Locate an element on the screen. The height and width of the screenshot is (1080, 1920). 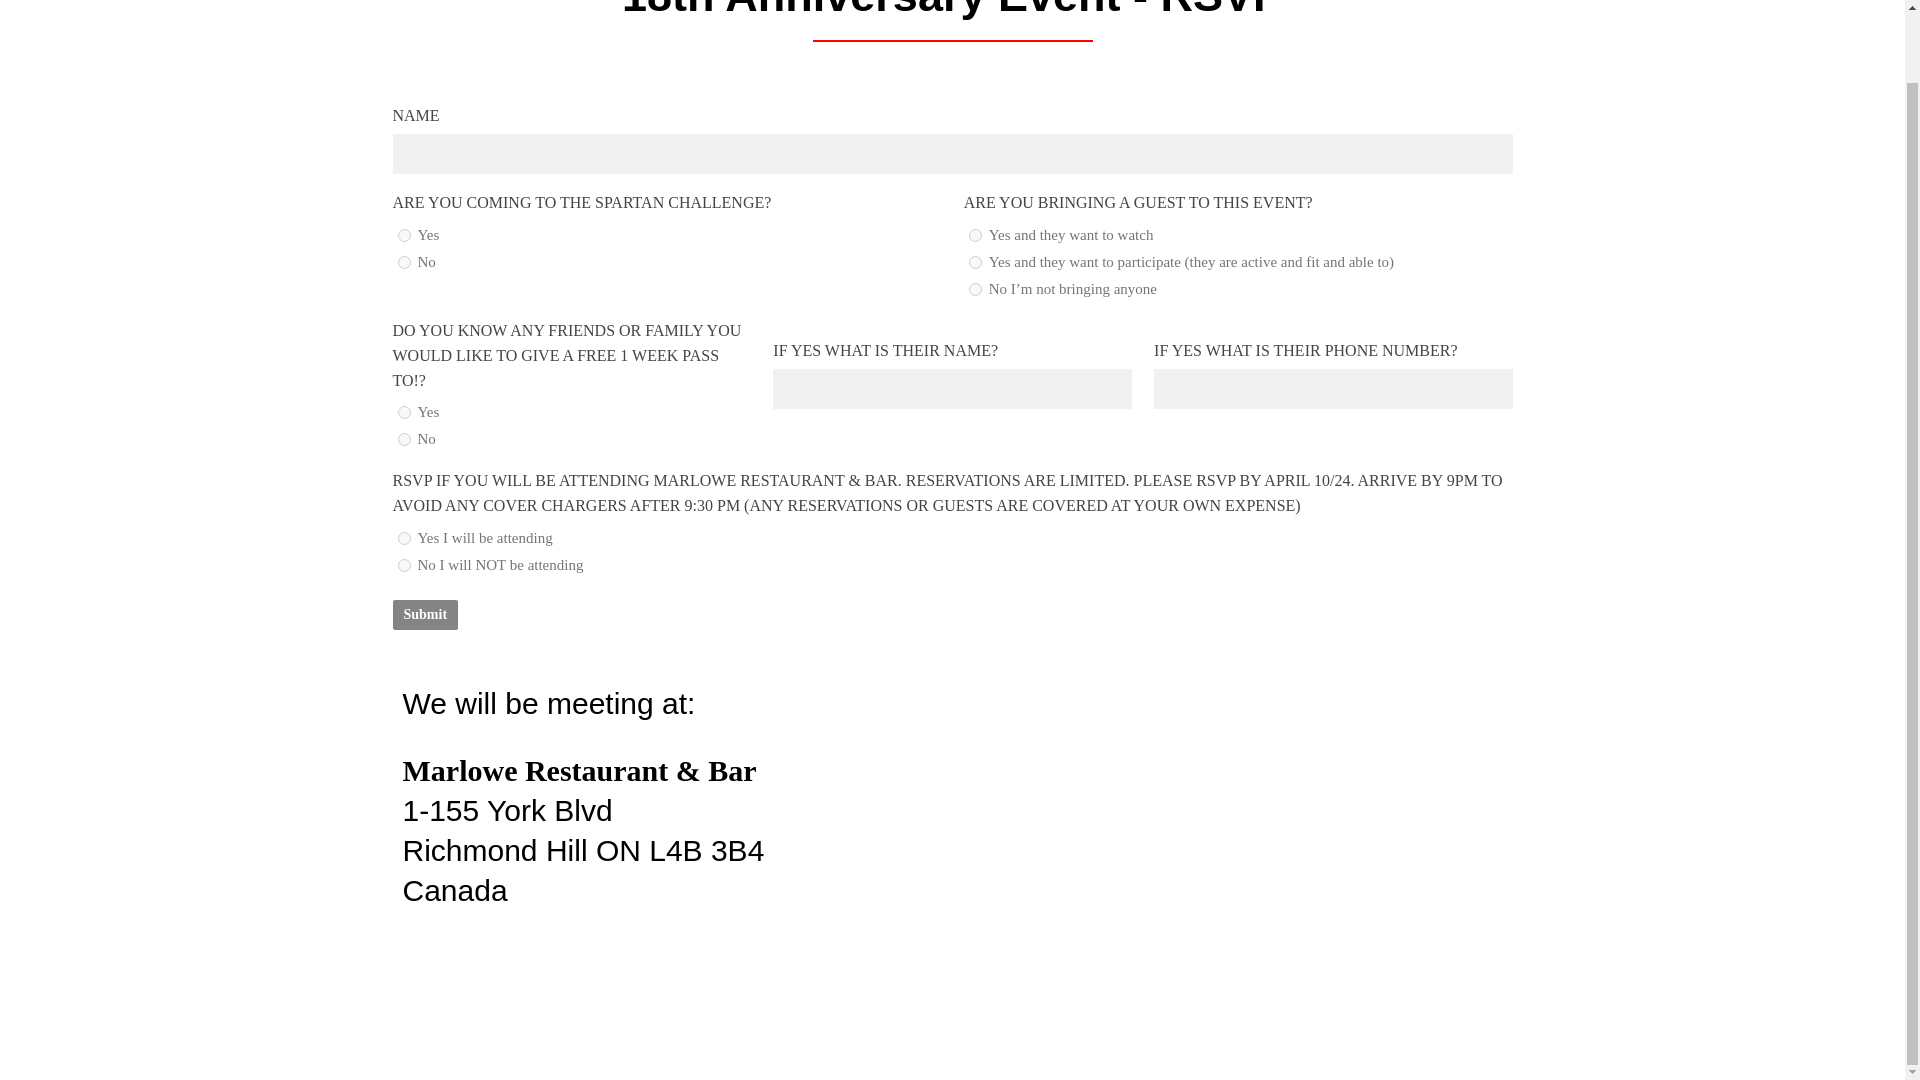
marlowe restaurant and bar is located at coordinates (1231, 833).